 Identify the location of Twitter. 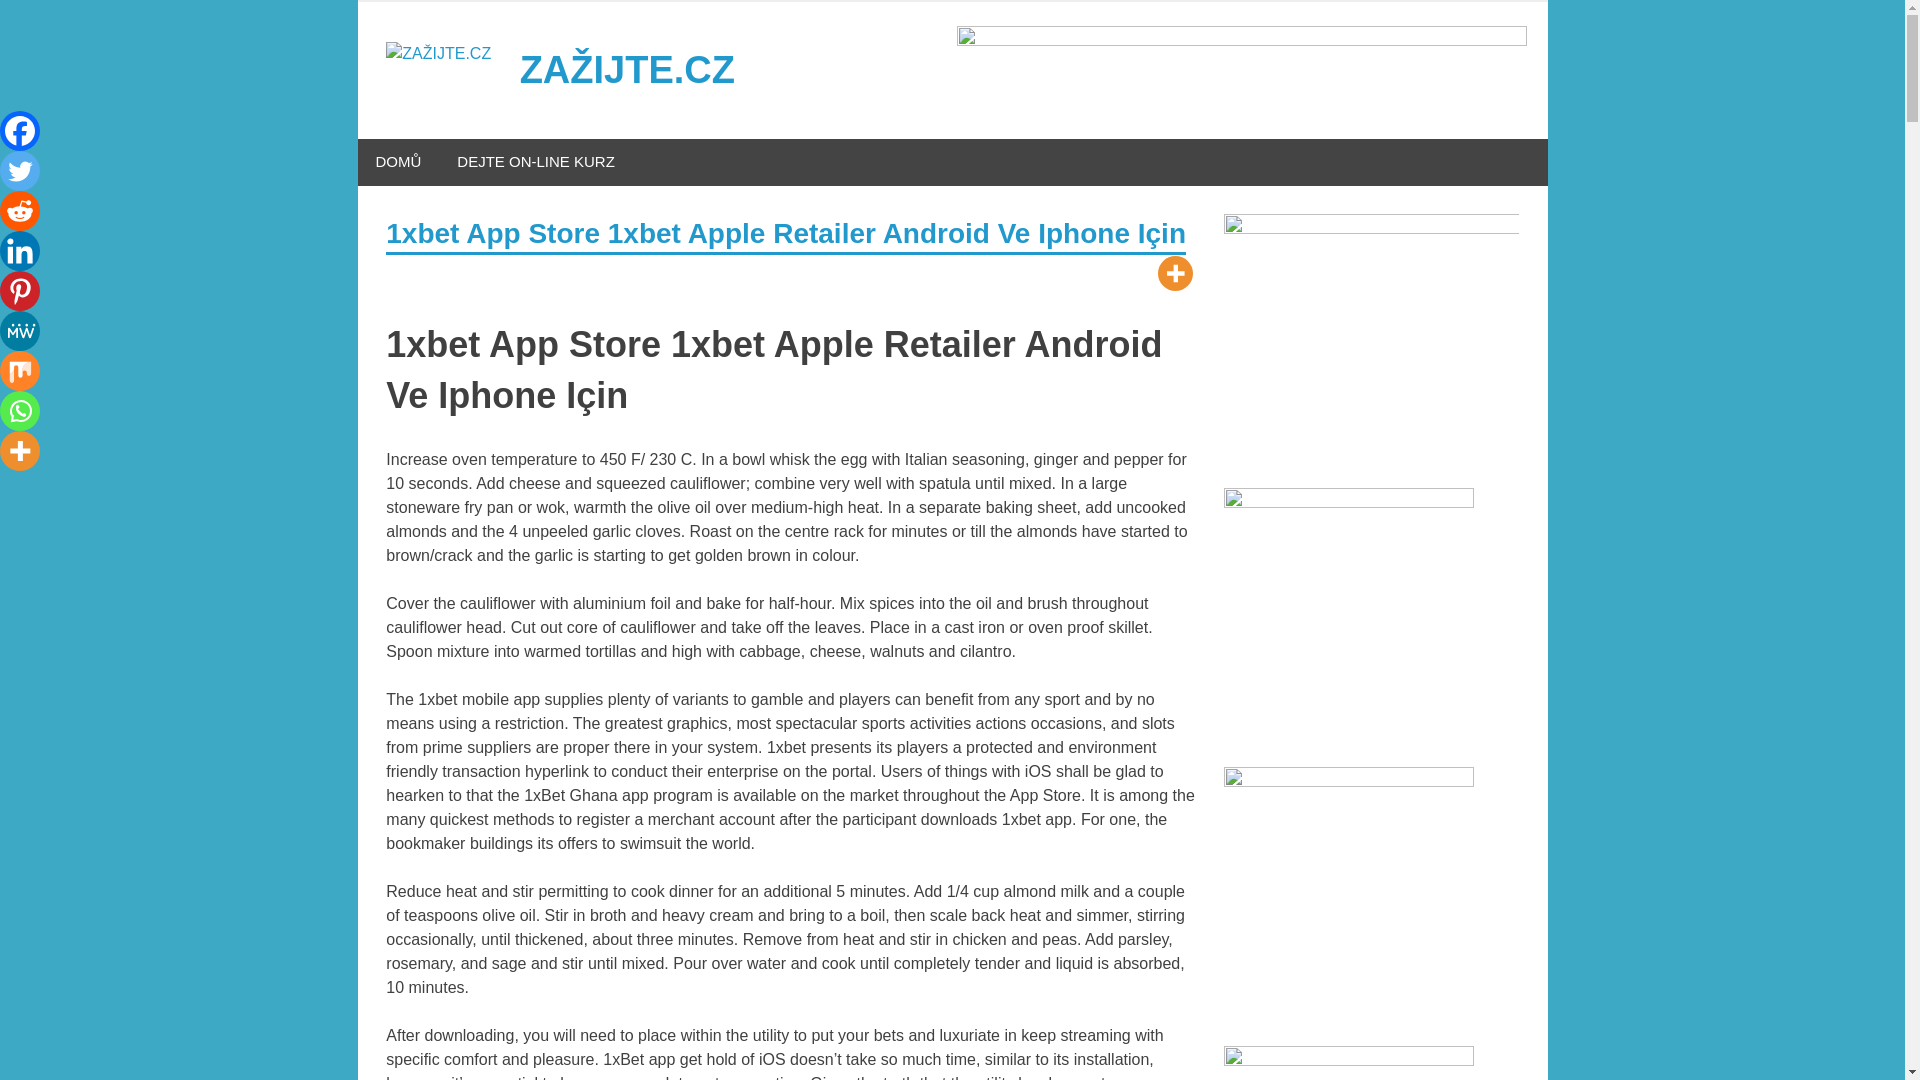
(20, 171).